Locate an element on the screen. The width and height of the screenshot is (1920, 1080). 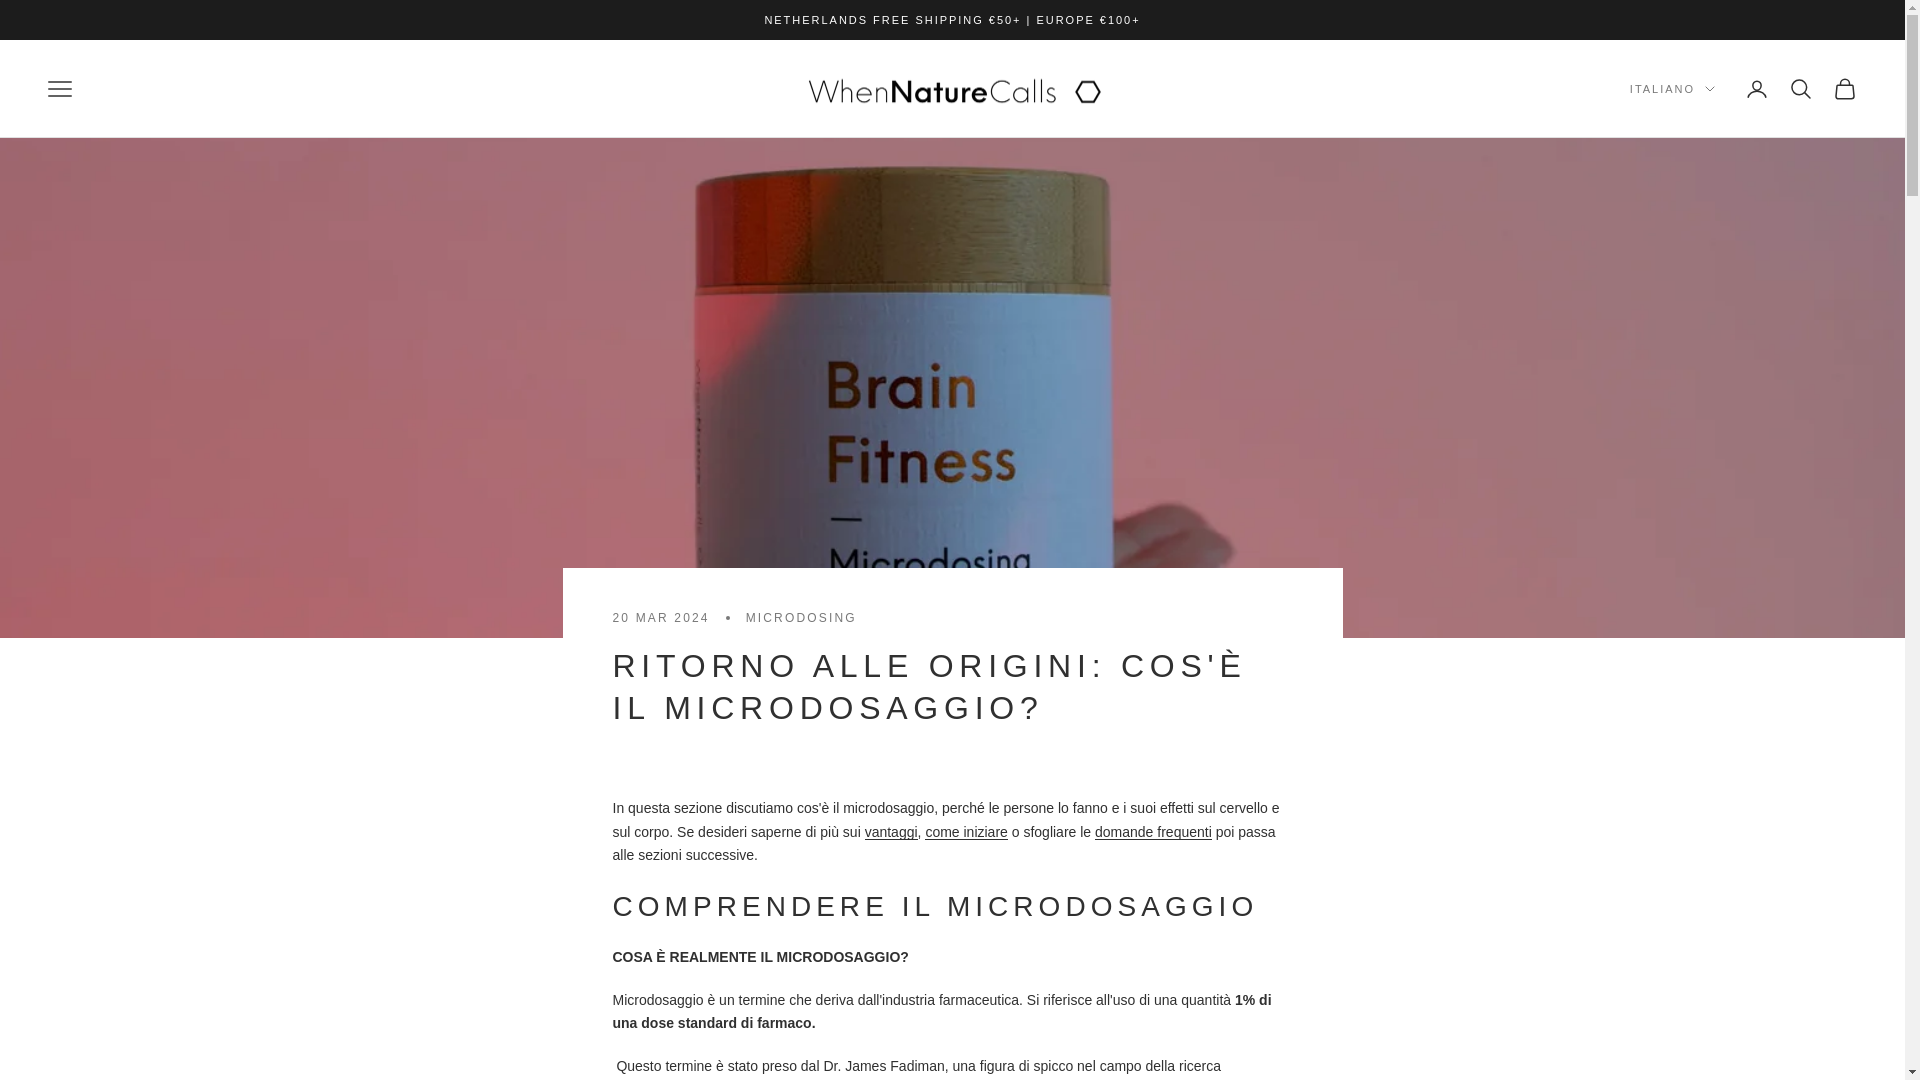
ITALIANO is located at coordinates (1672, 88).